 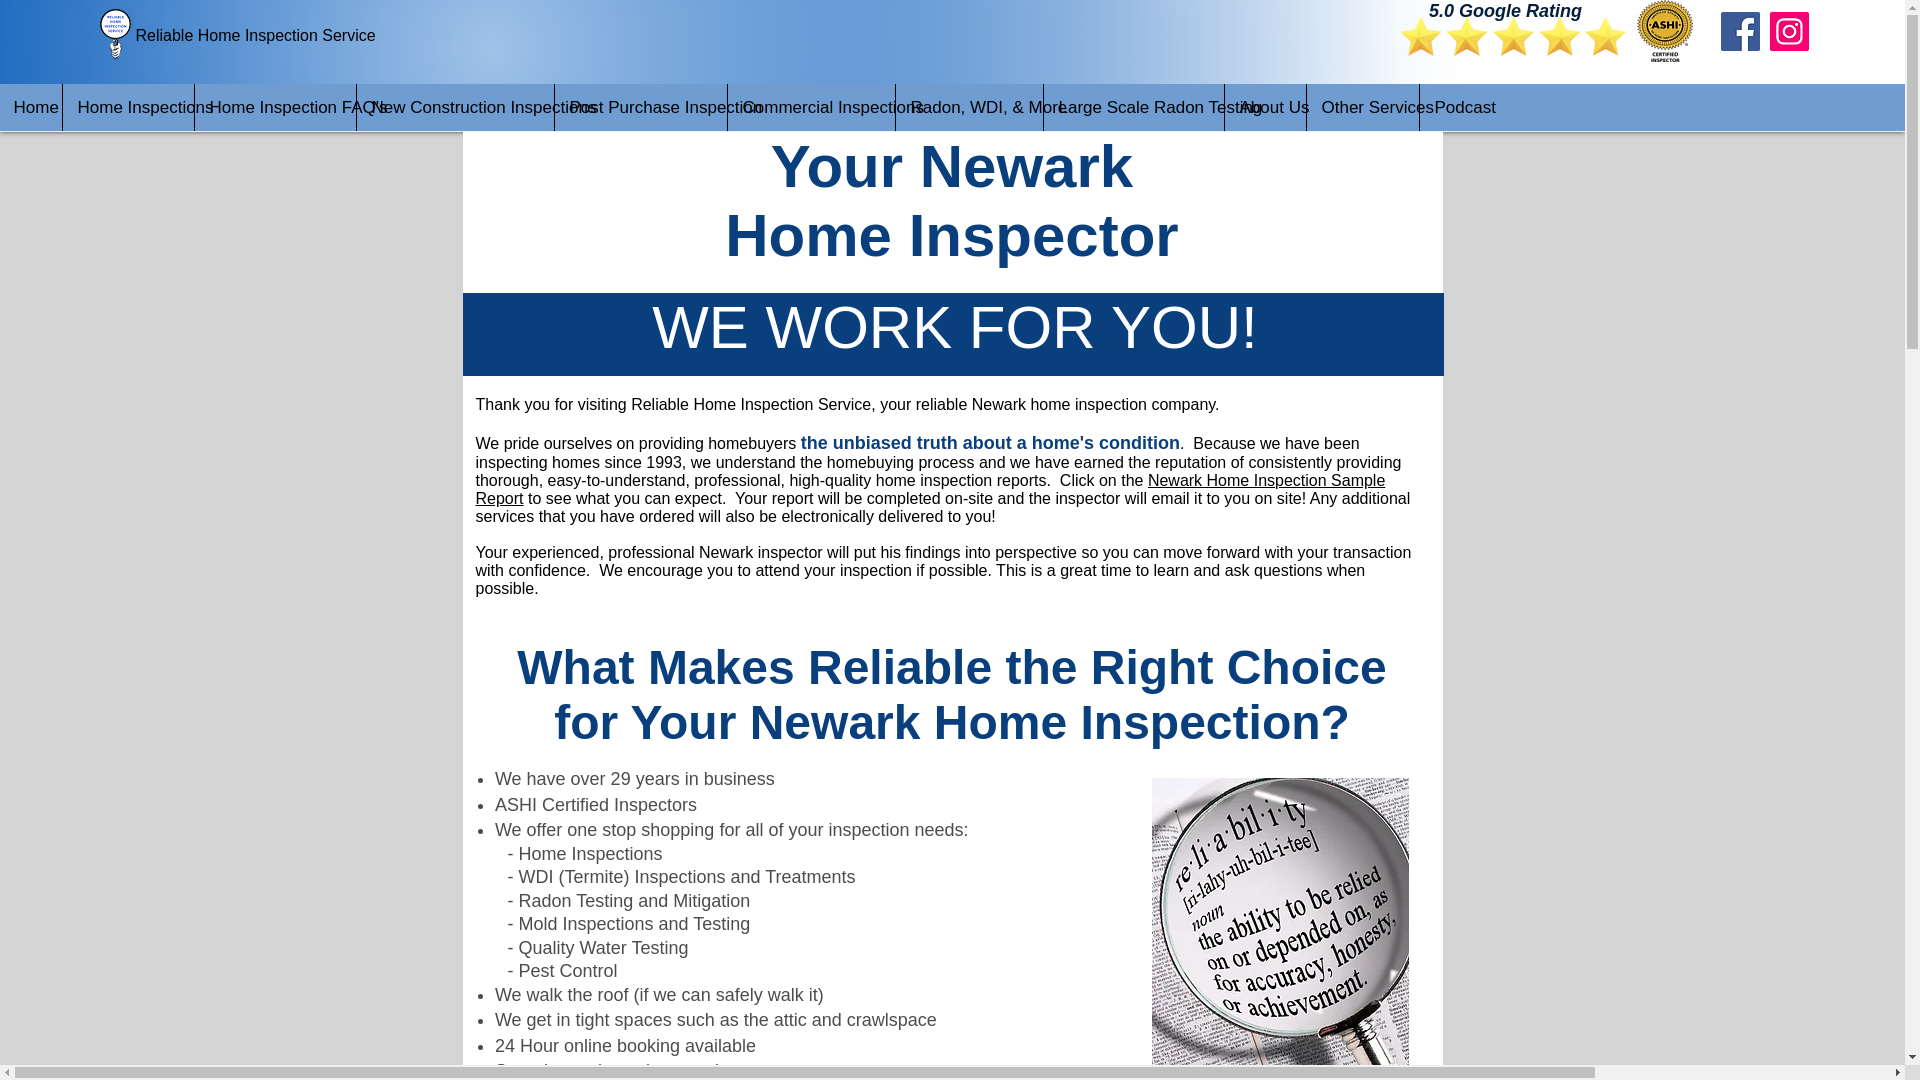 I want to click on 5.0 Google Rating, so click(x=1505, y=10).